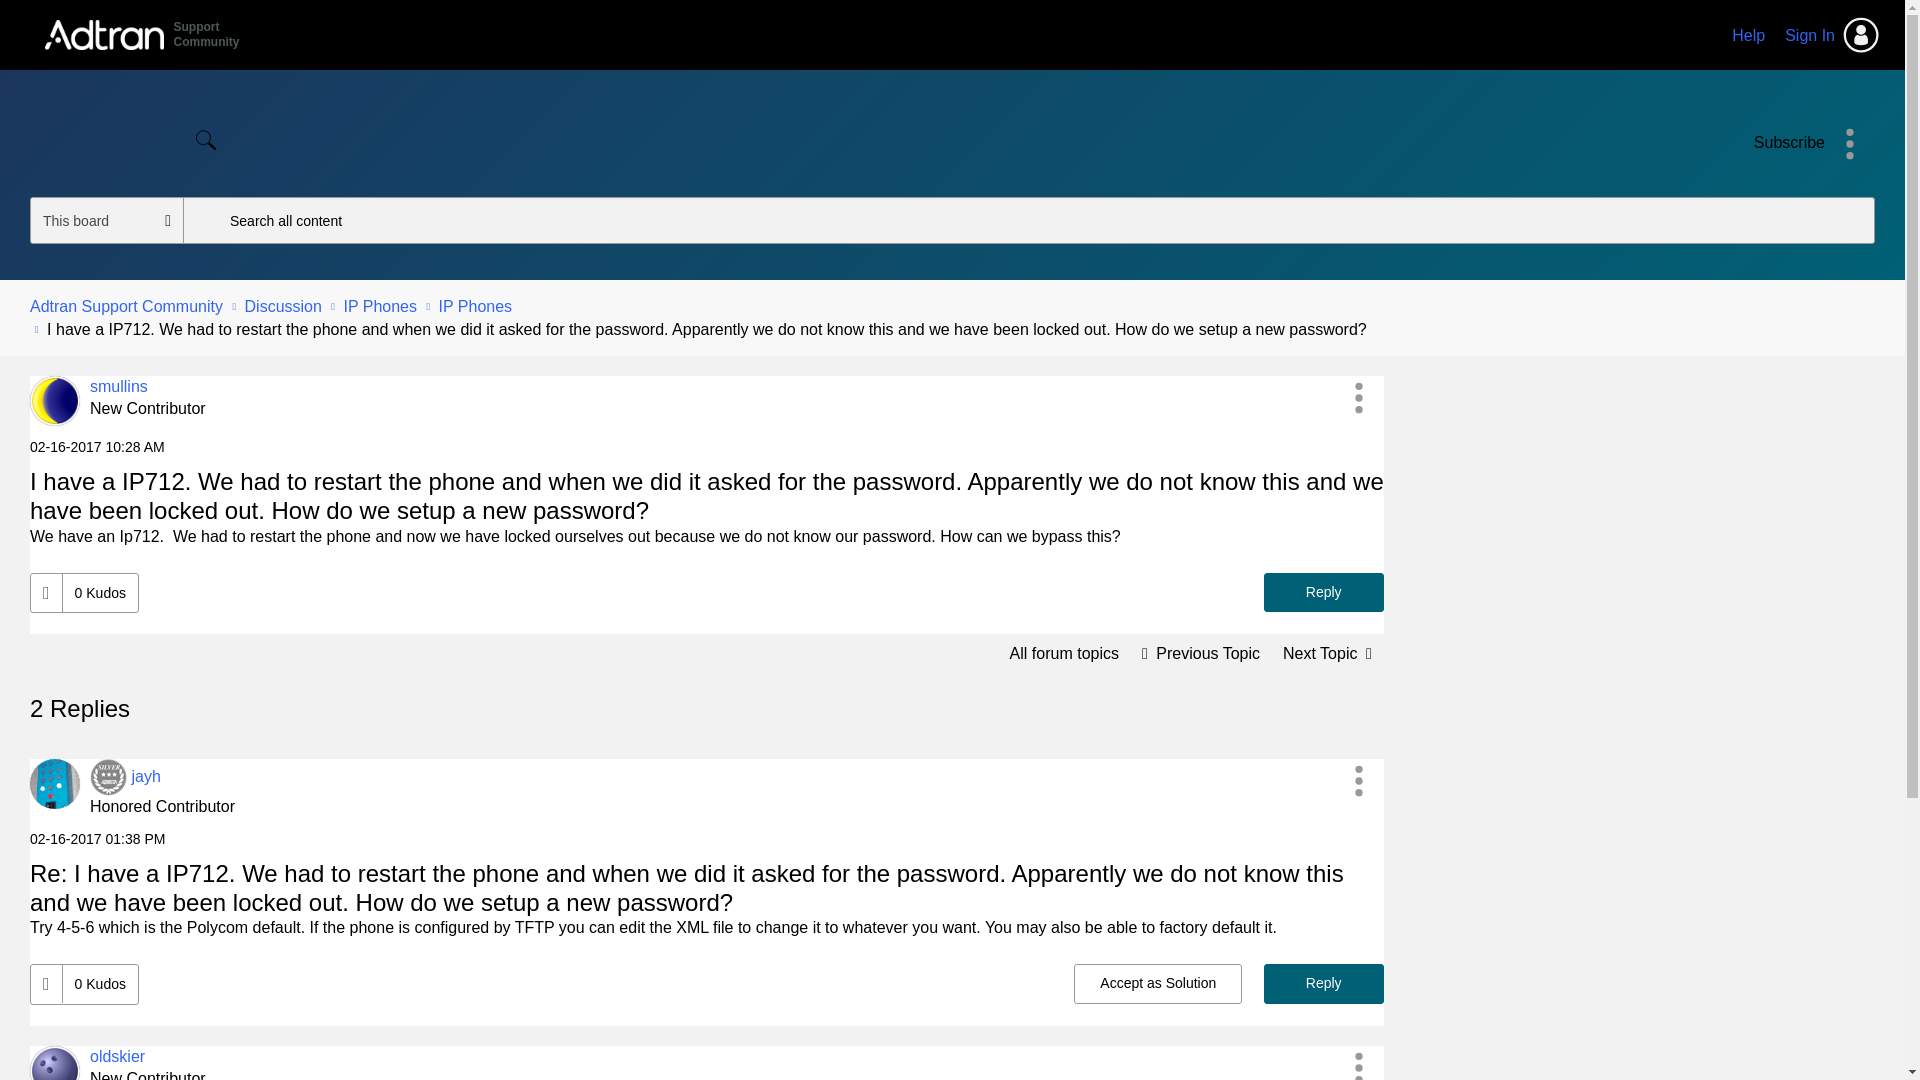  What do you see at coordinates (126, 306) in the screenshot?
I see `Adtran Support Community` at bounding box center [126, 306].